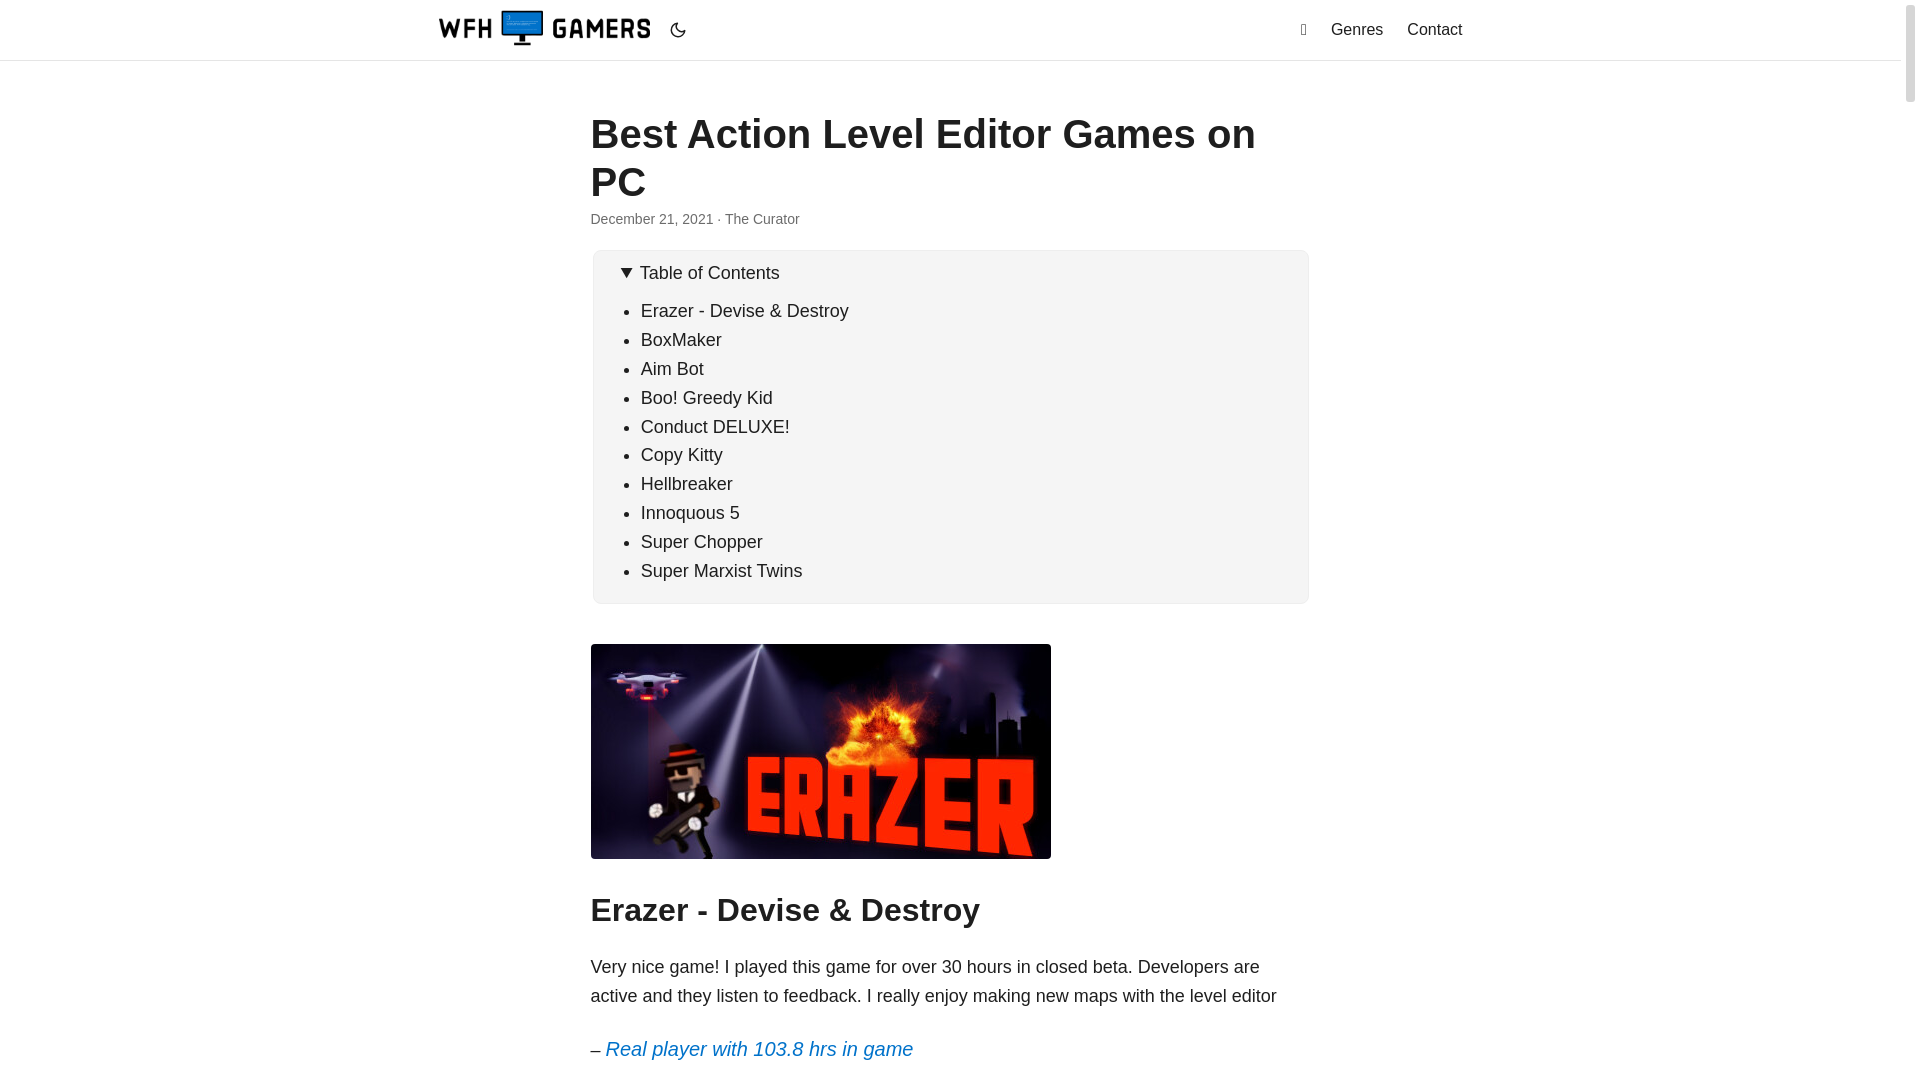  What do you see at coordinates (1434, 30) in the screenshot?
I see `Contact` at bounding box center [1434, 30].